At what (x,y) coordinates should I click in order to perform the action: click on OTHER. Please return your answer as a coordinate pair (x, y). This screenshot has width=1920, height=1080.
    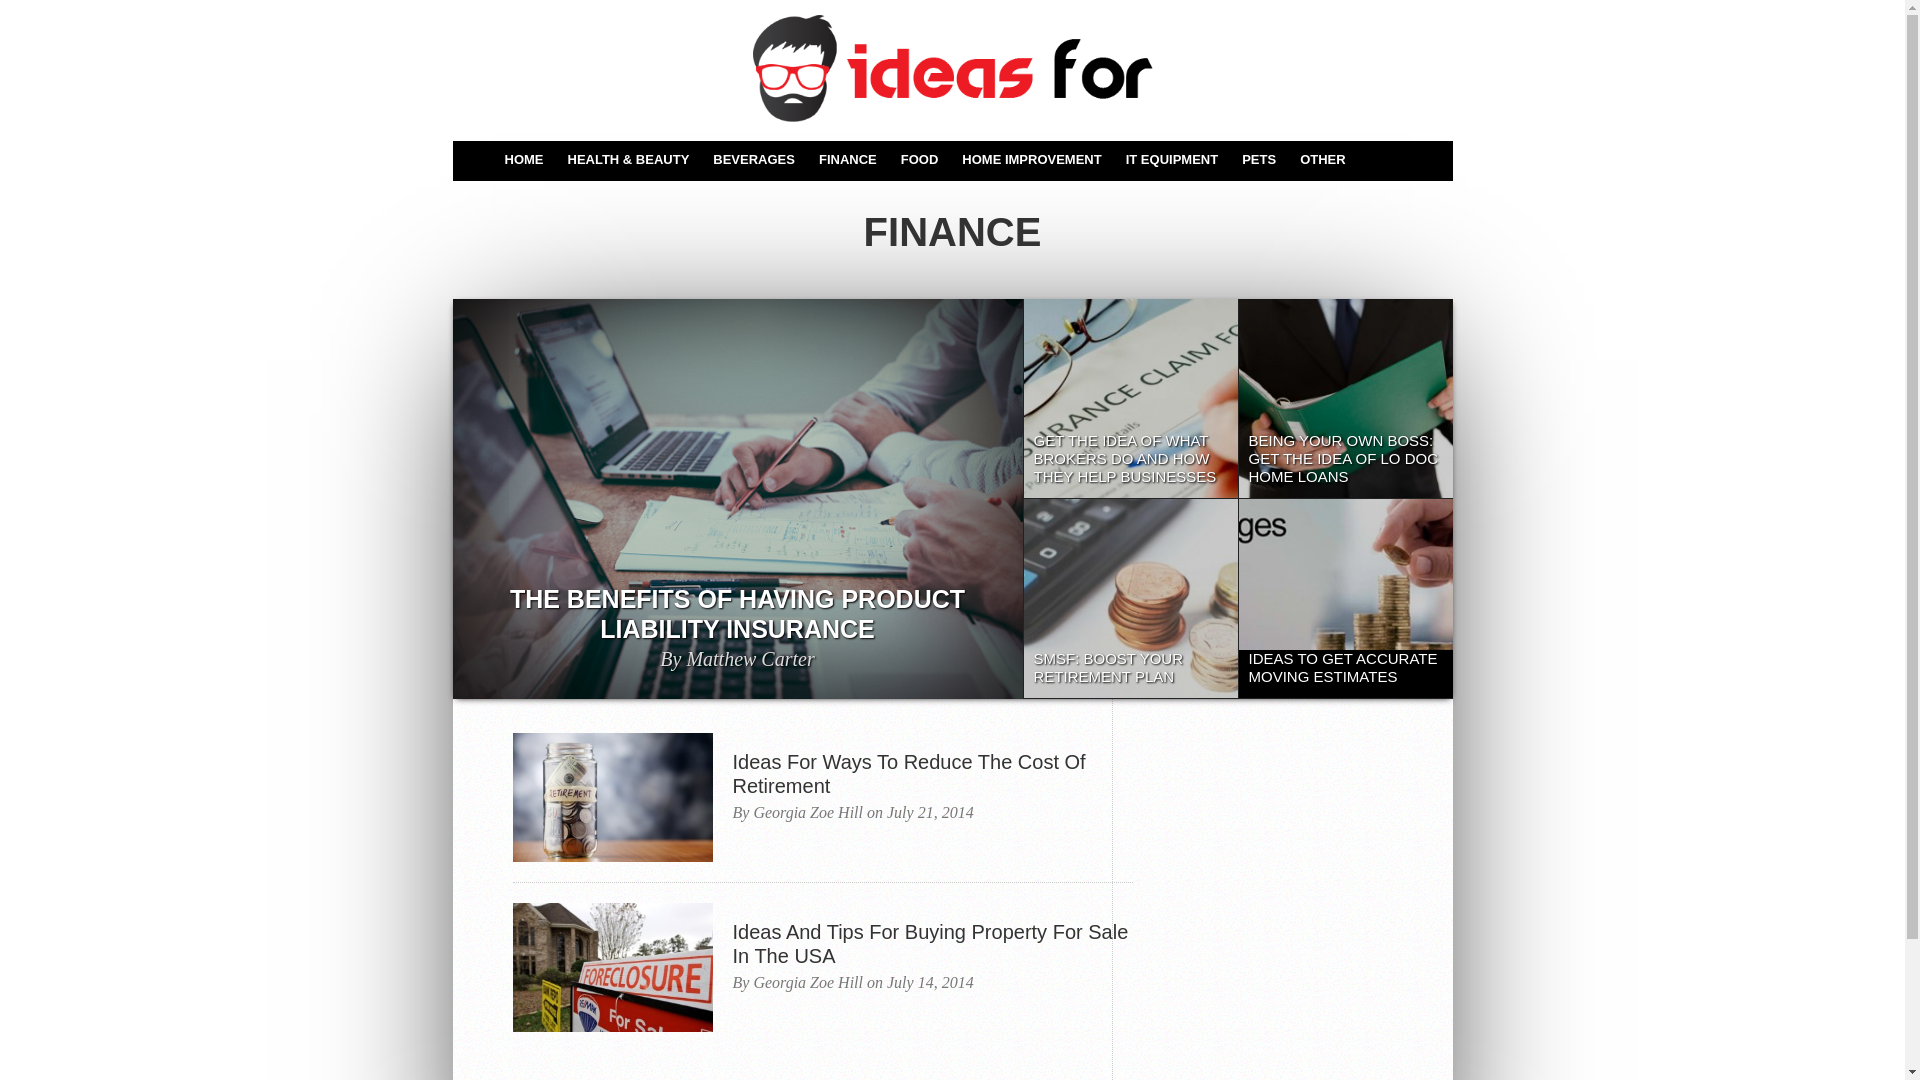
    Looking at the image, I should click on (1323, 160).